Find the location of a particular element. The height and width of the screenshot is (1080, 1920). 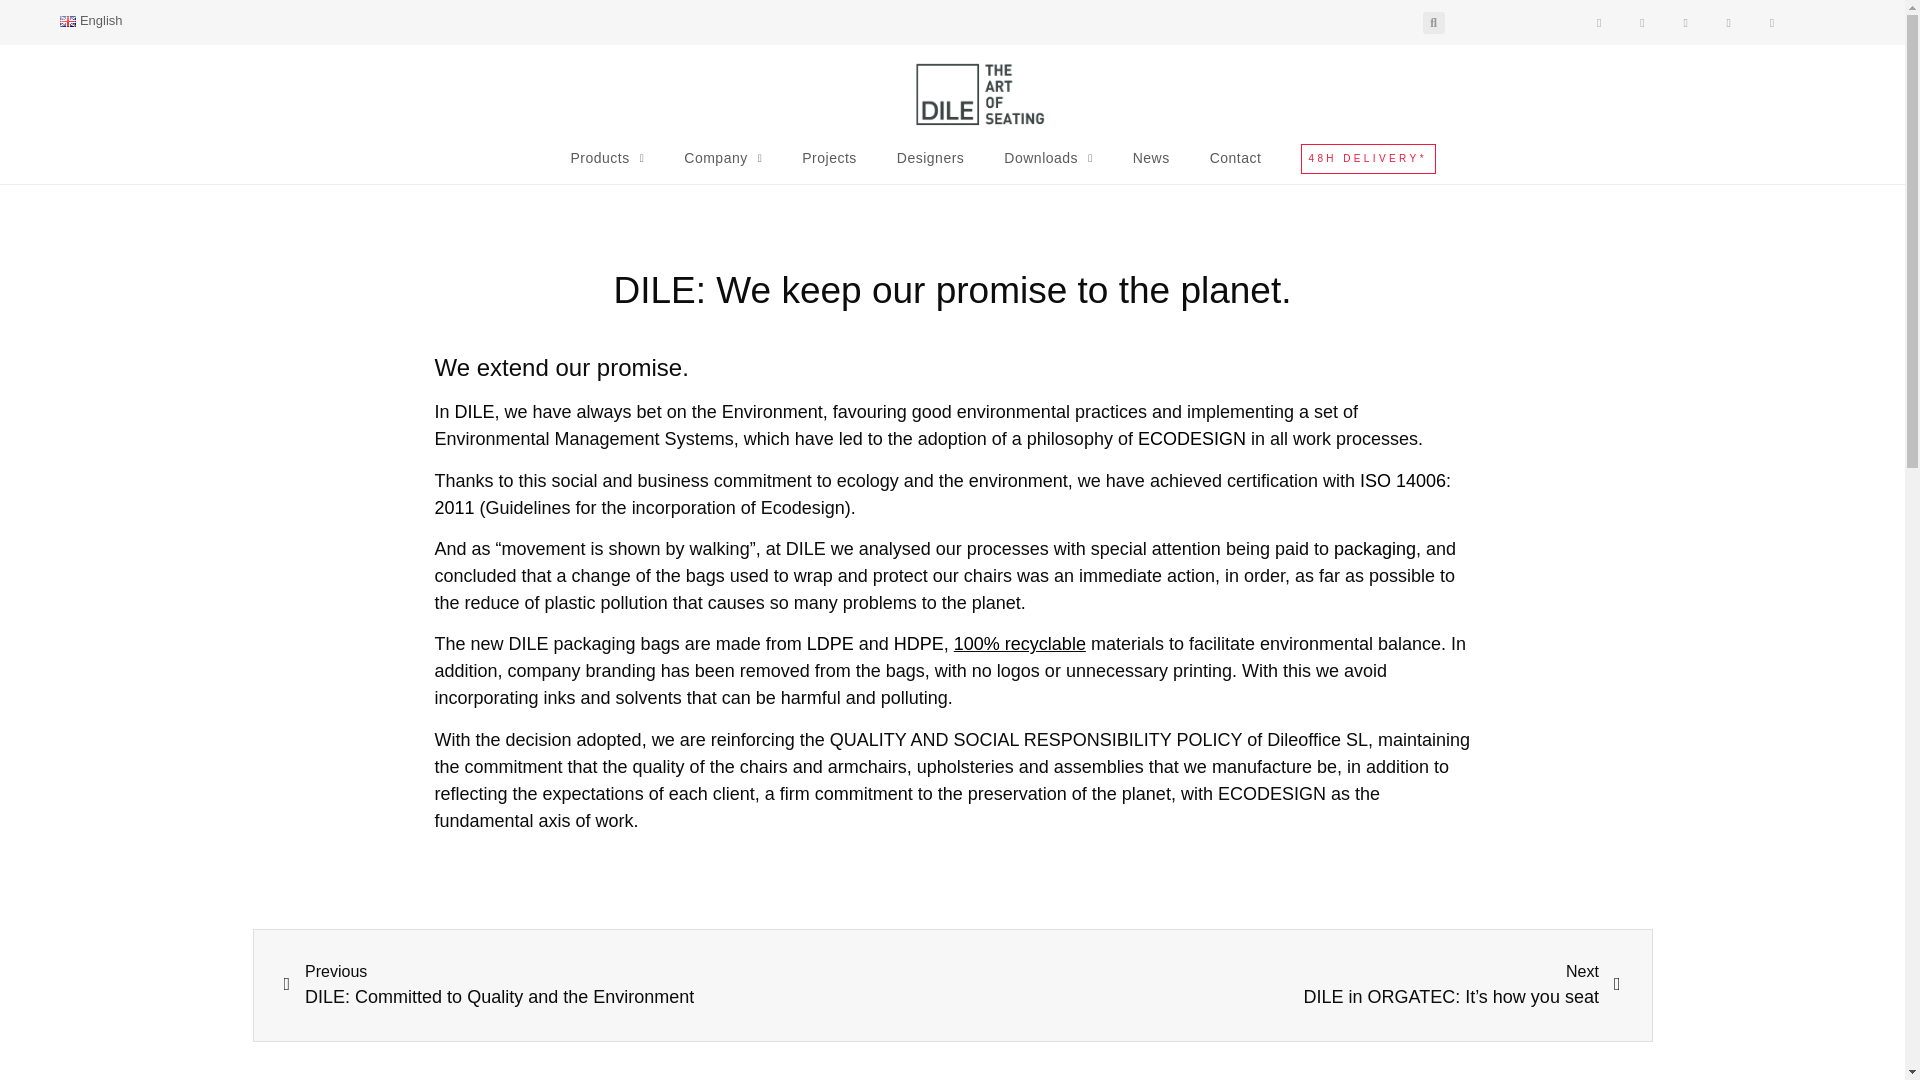

News is located at coordinates (1152, 163).